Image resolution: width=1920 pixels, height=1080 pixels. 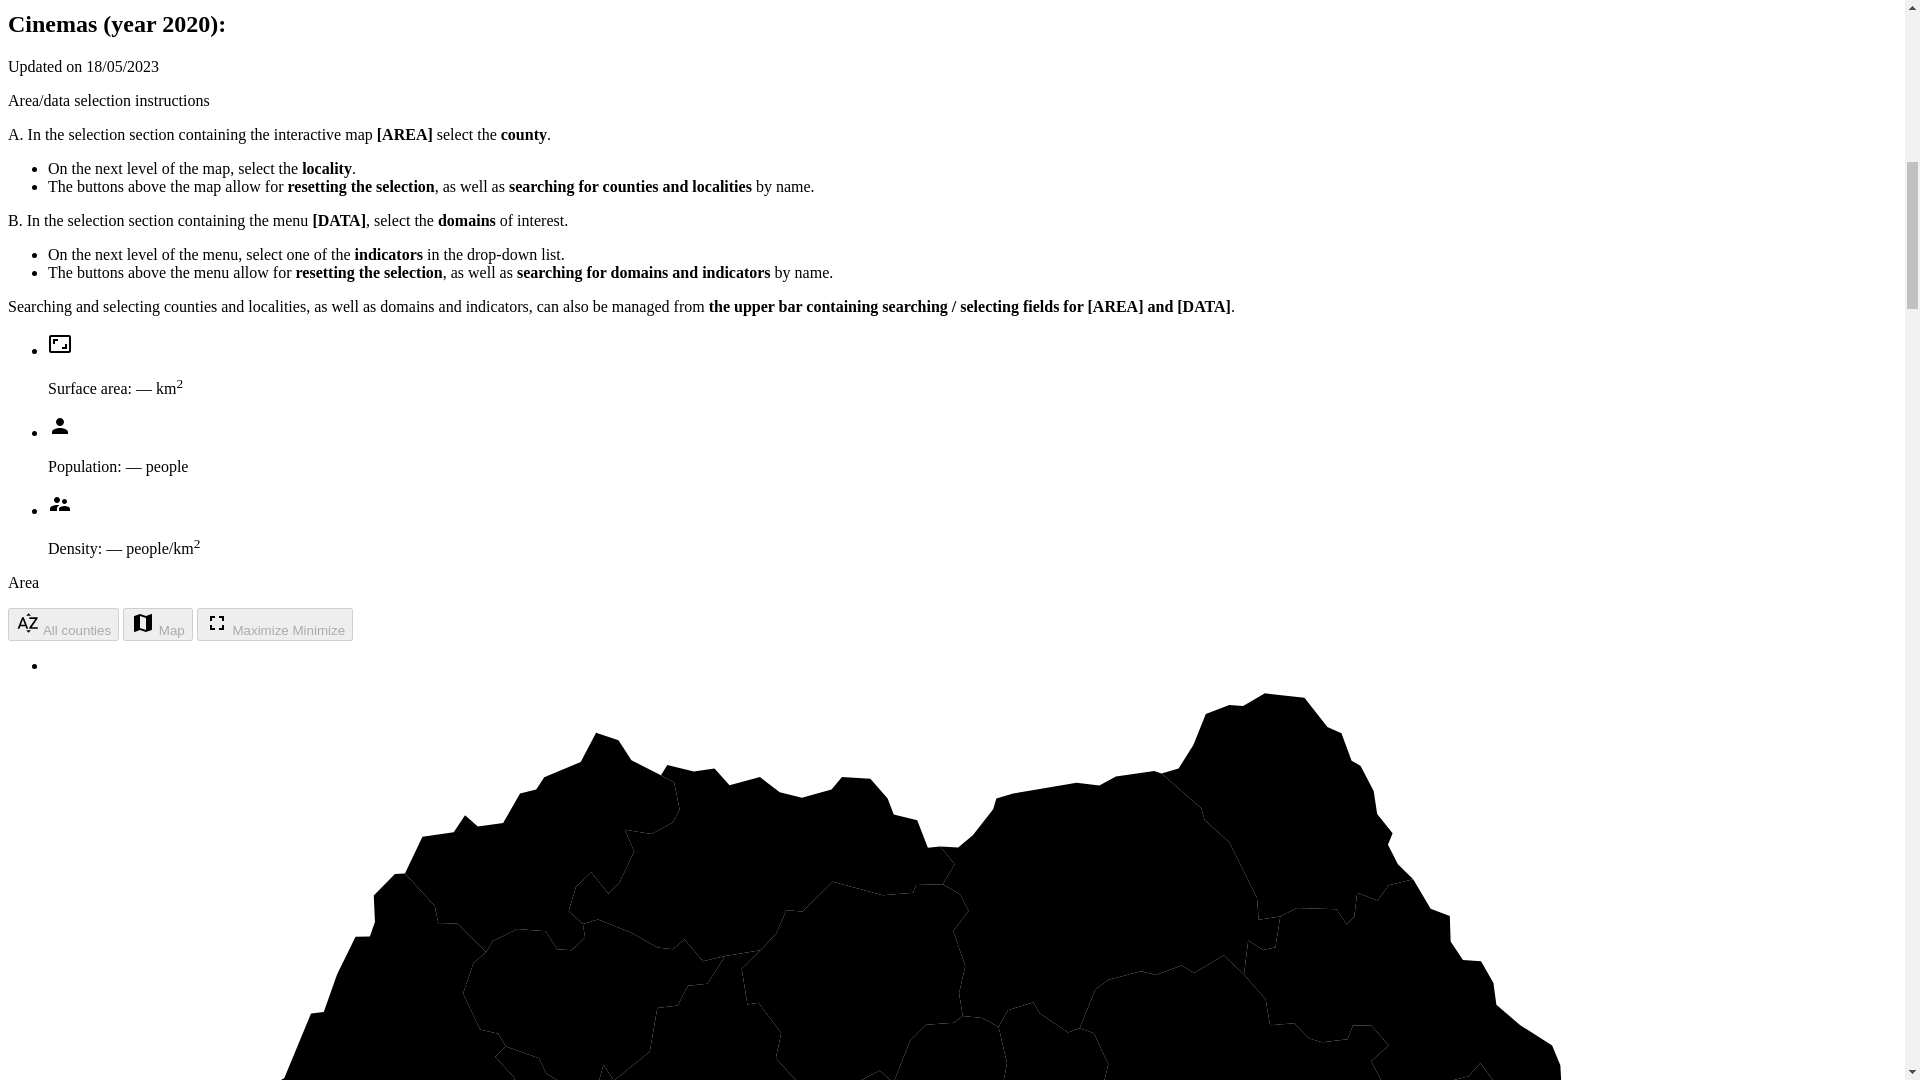 What do you see at coordinates (158, 624) in the screenshot?
I see `Map` at bounding box center [158, 624].